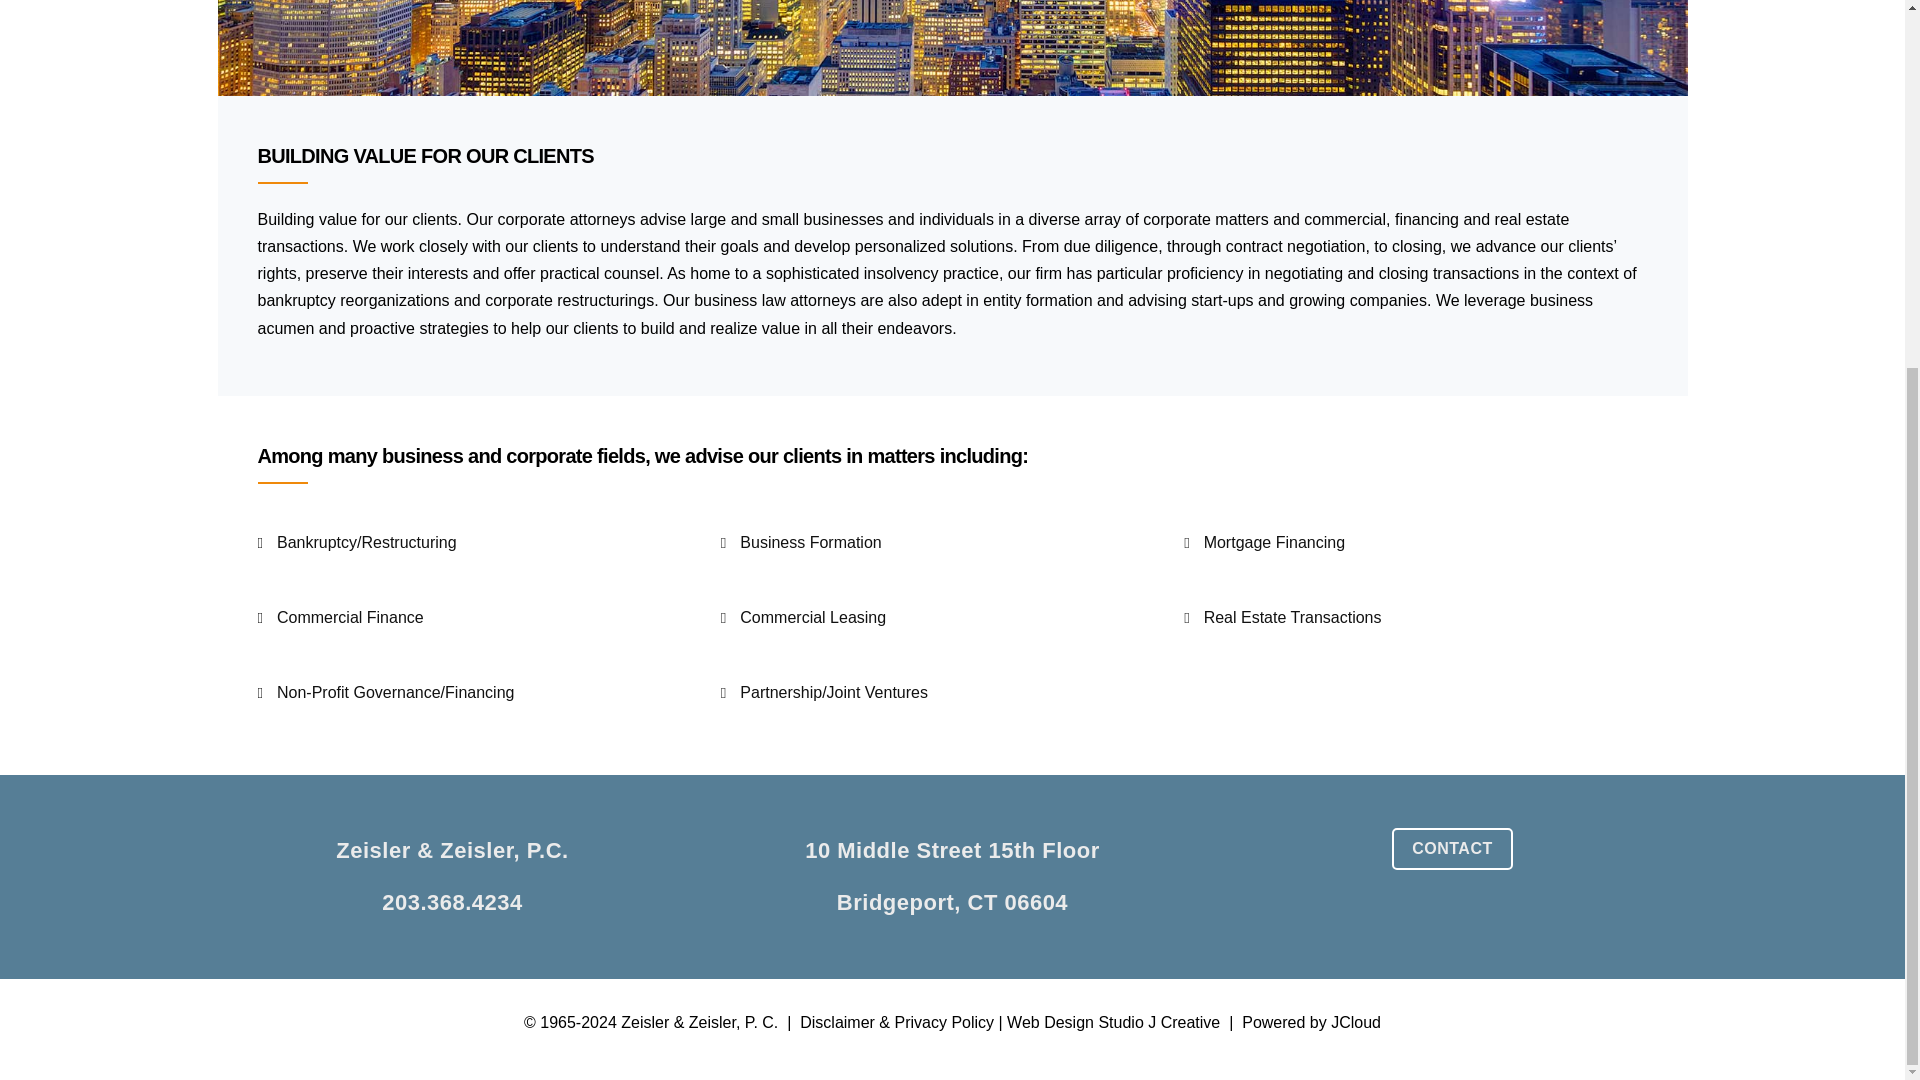 The width and height of the screenshot is (1920, 1080). I want to click on JCloud, so click(1355, 1022).